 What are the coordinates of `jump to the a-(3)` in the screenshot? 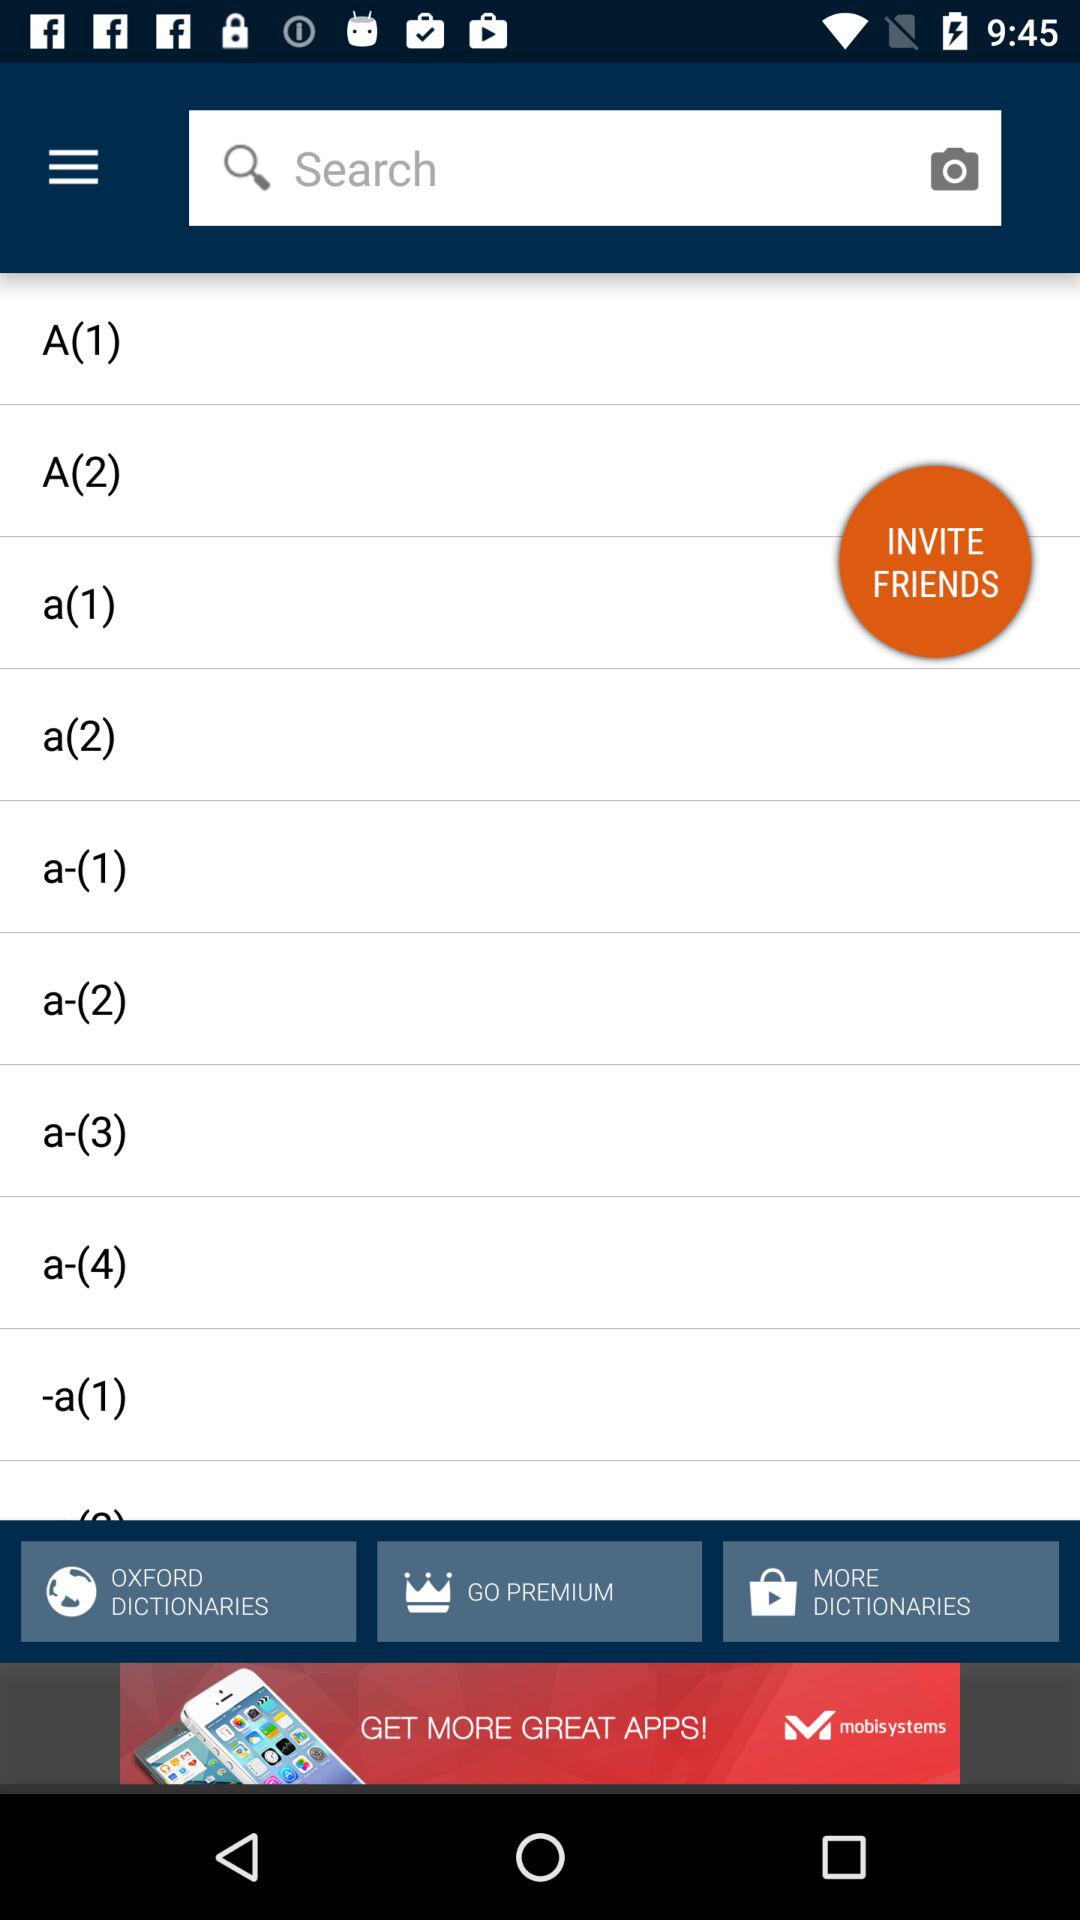 It's located at (522, 1130).